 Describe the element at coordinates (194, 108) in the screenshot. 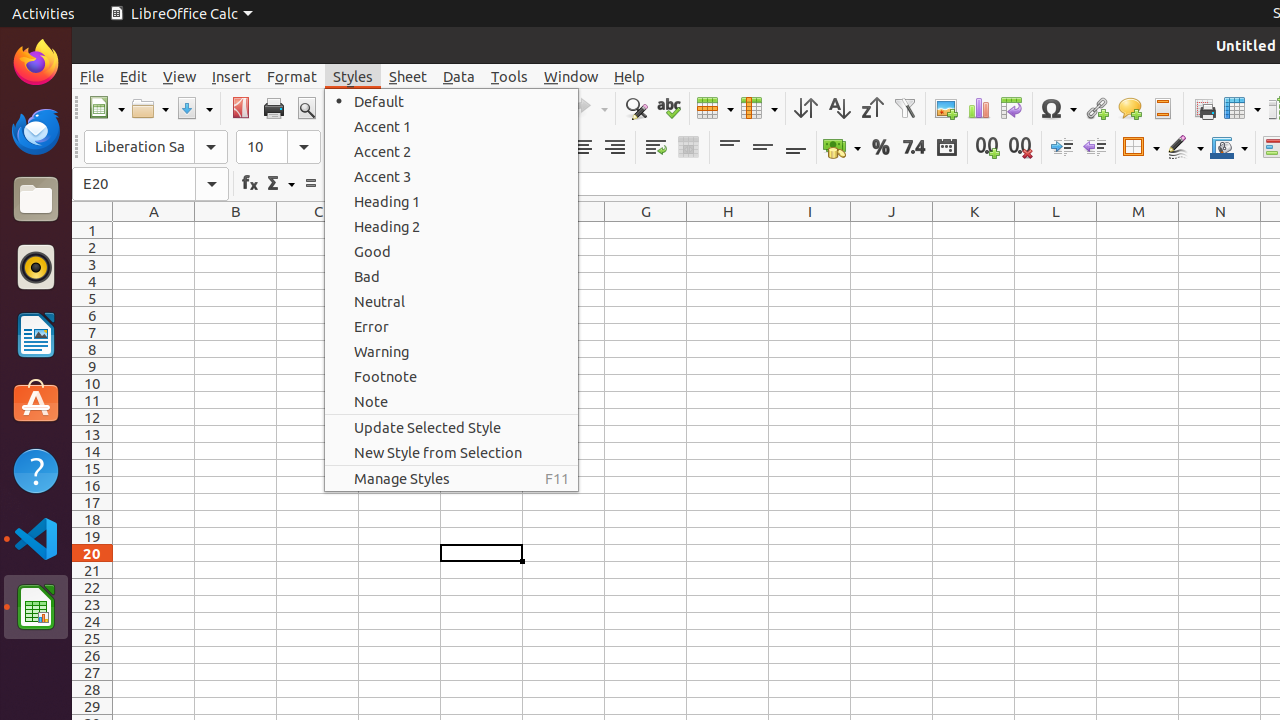

I see `Save` at that location.